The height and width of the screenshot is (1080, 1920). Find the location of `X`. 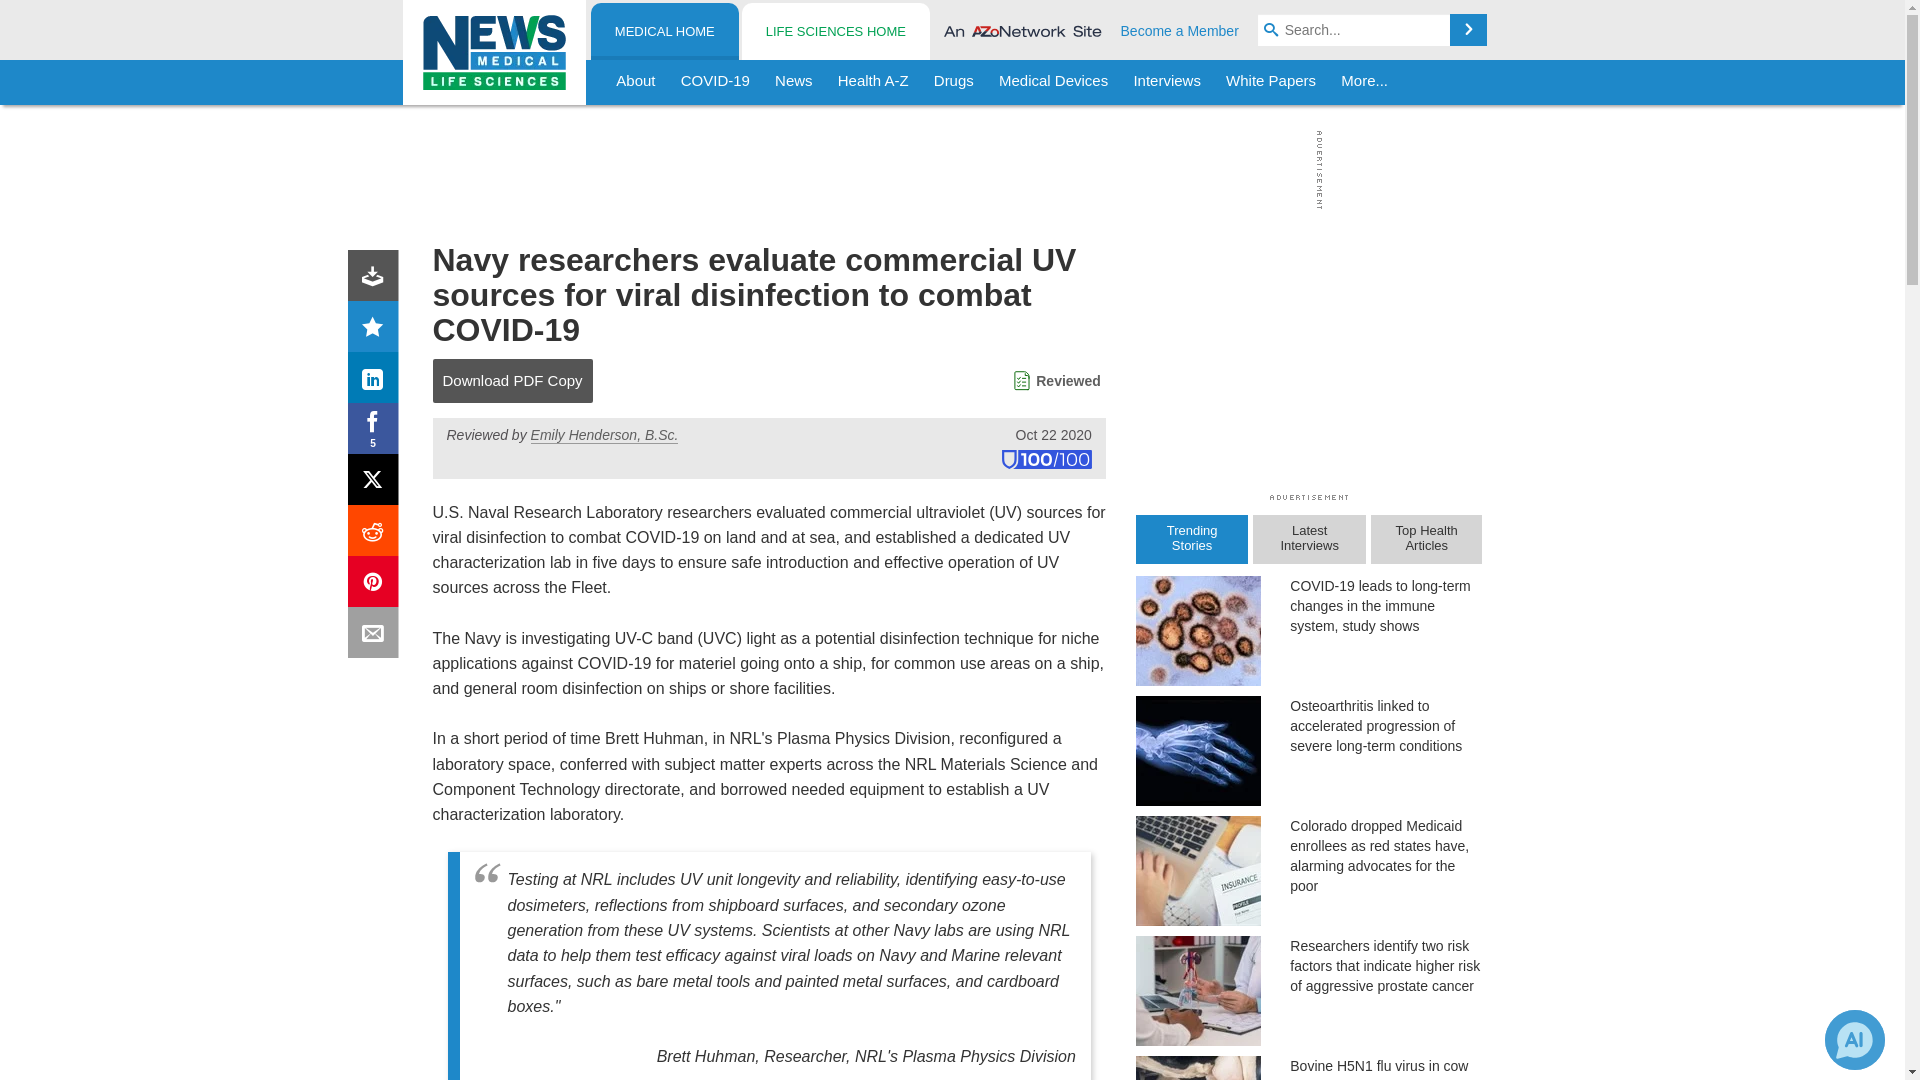

X is located at coordinates (377, 484).